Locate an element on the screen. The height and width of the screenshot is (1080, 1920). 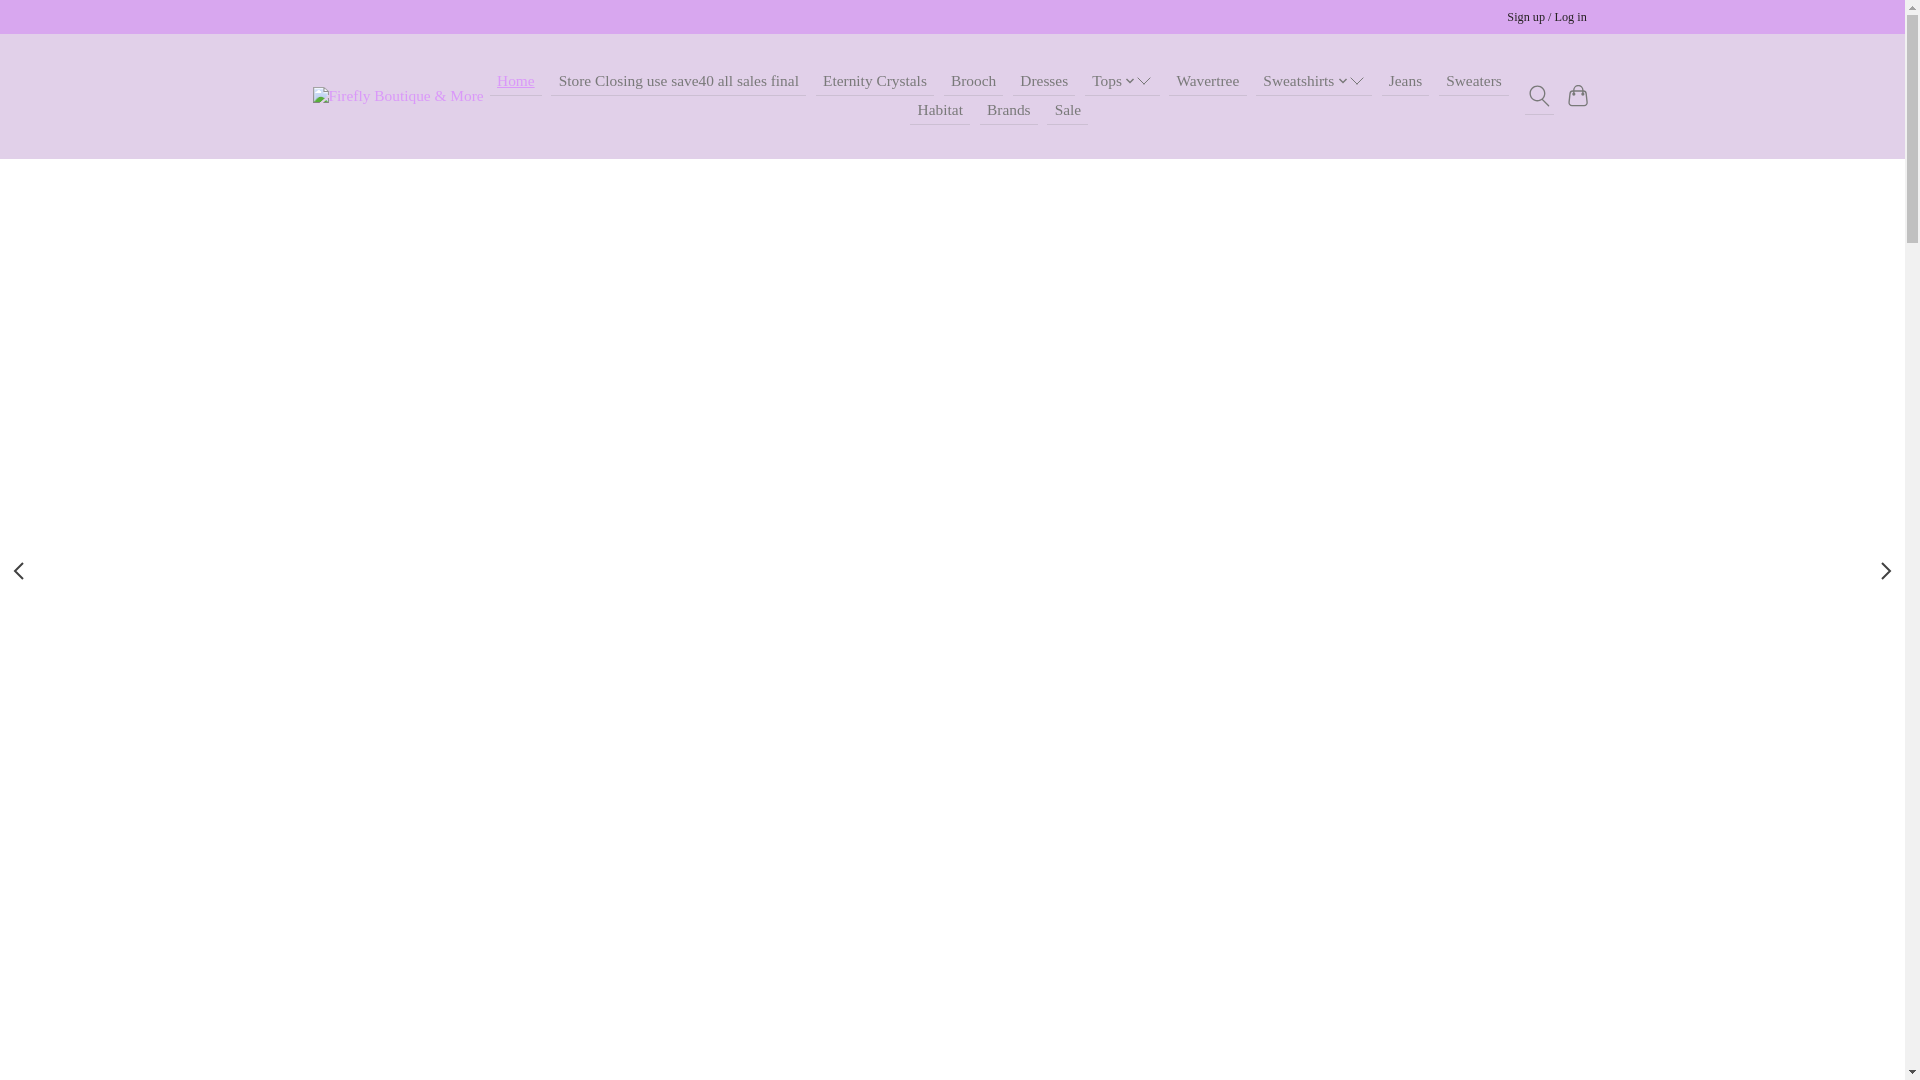
Wavertree is located at coordinates (1208, 82).